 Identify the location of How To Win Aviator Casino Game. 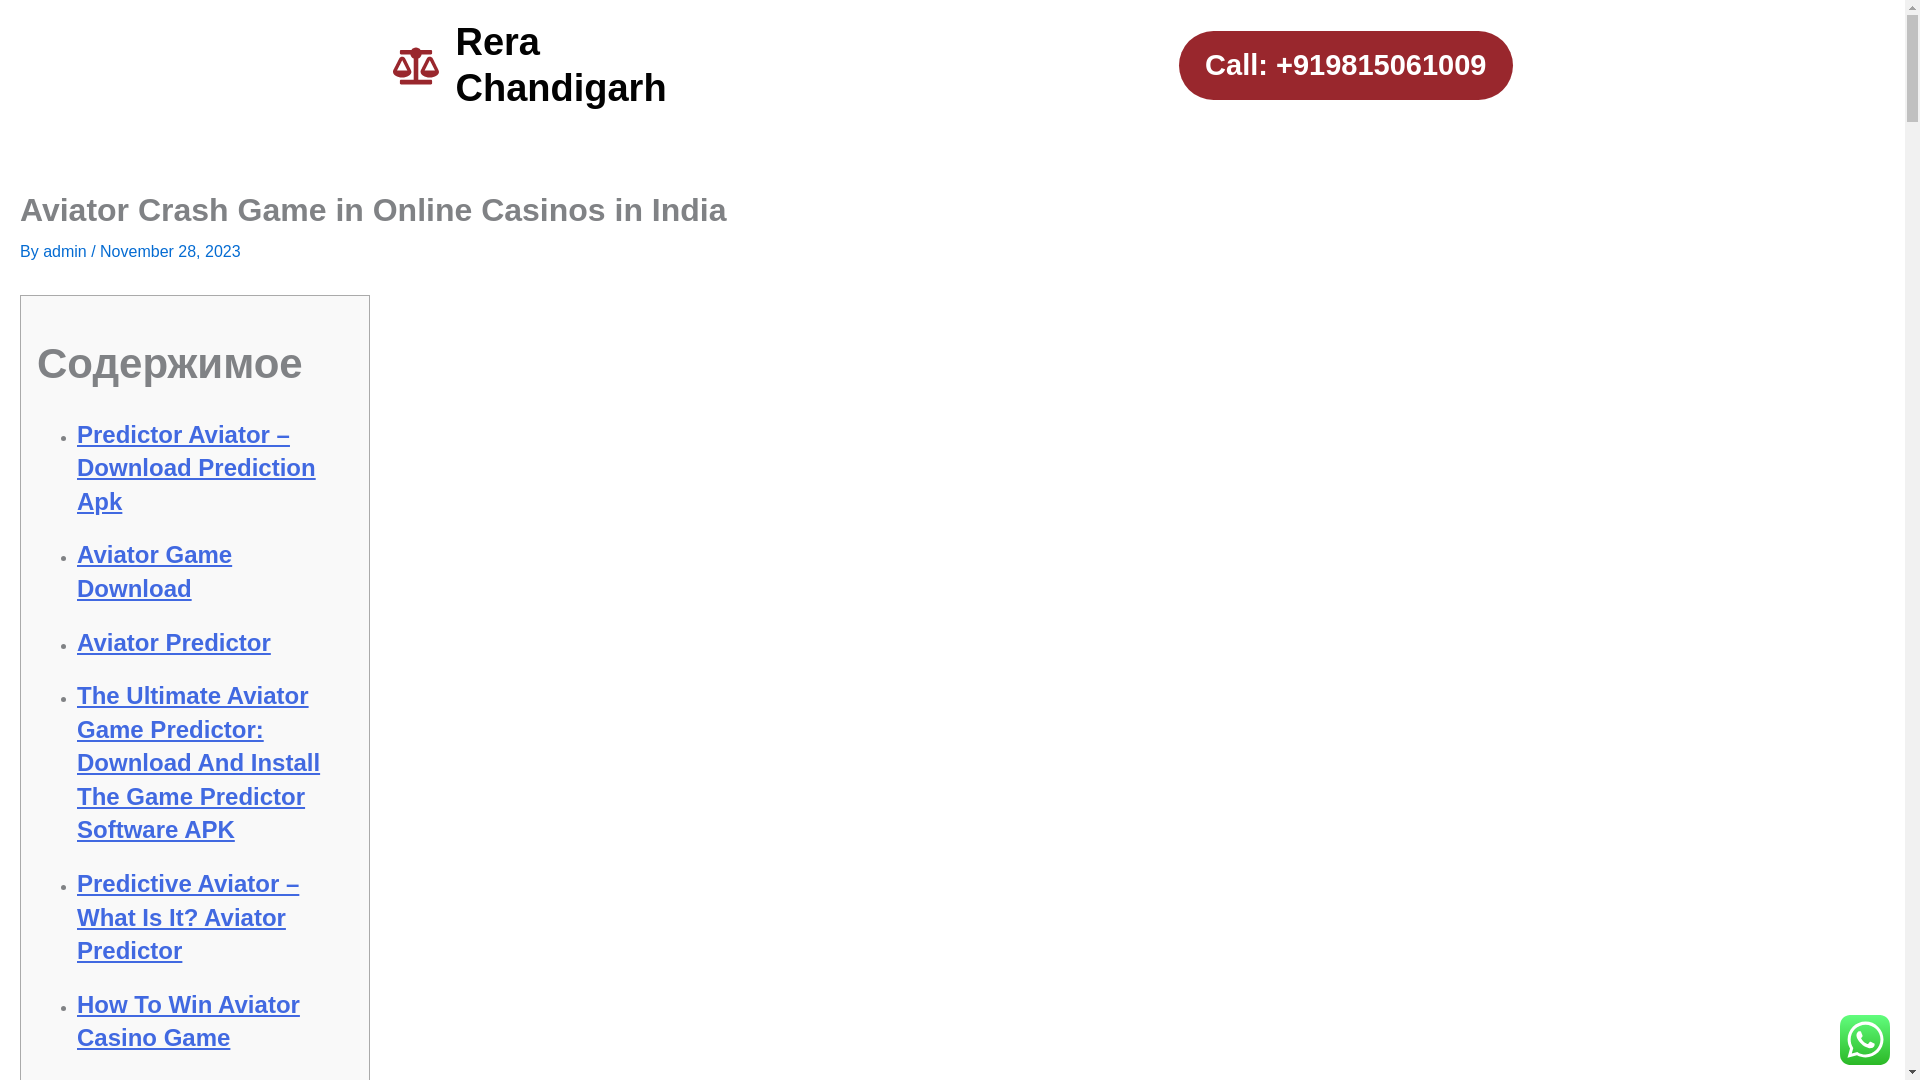
(188, 1021).